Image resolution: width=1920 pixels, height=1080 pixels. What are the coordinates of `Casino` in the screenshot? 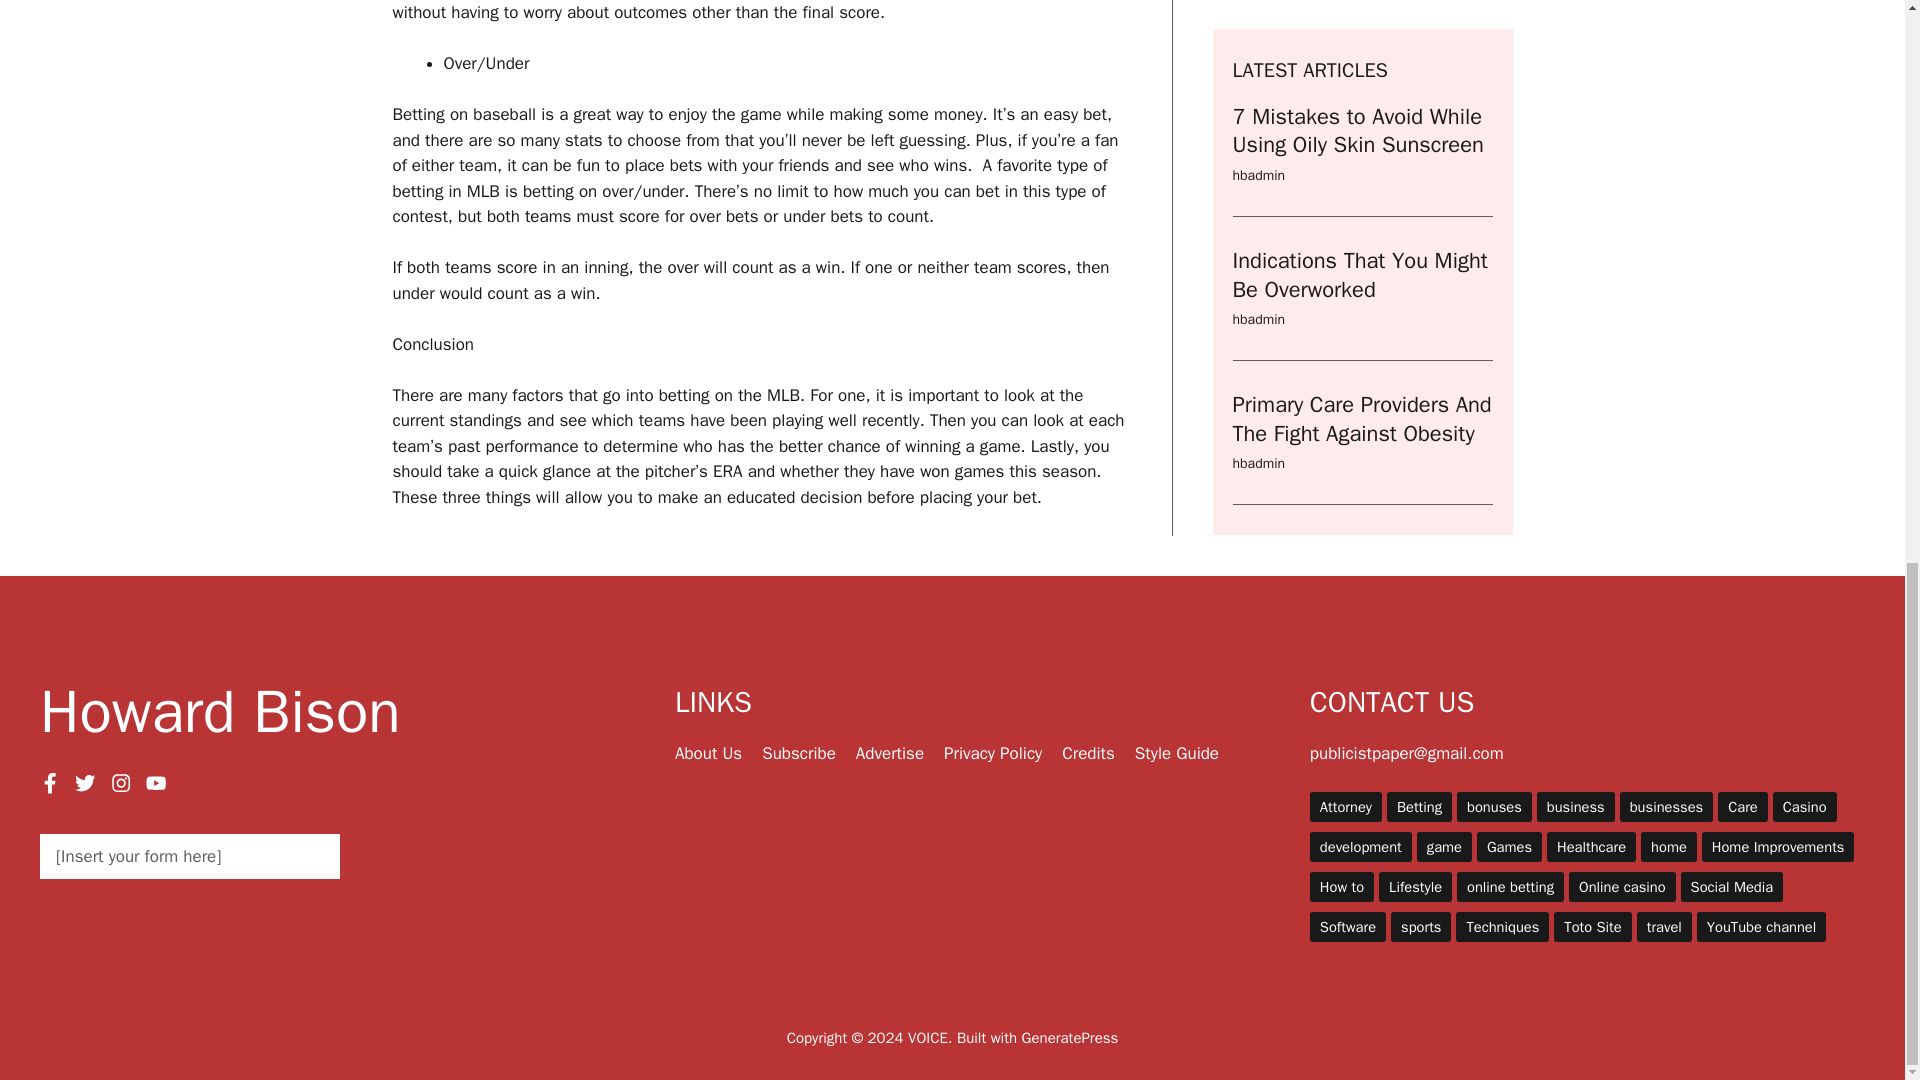 It's located at (1804, 806).